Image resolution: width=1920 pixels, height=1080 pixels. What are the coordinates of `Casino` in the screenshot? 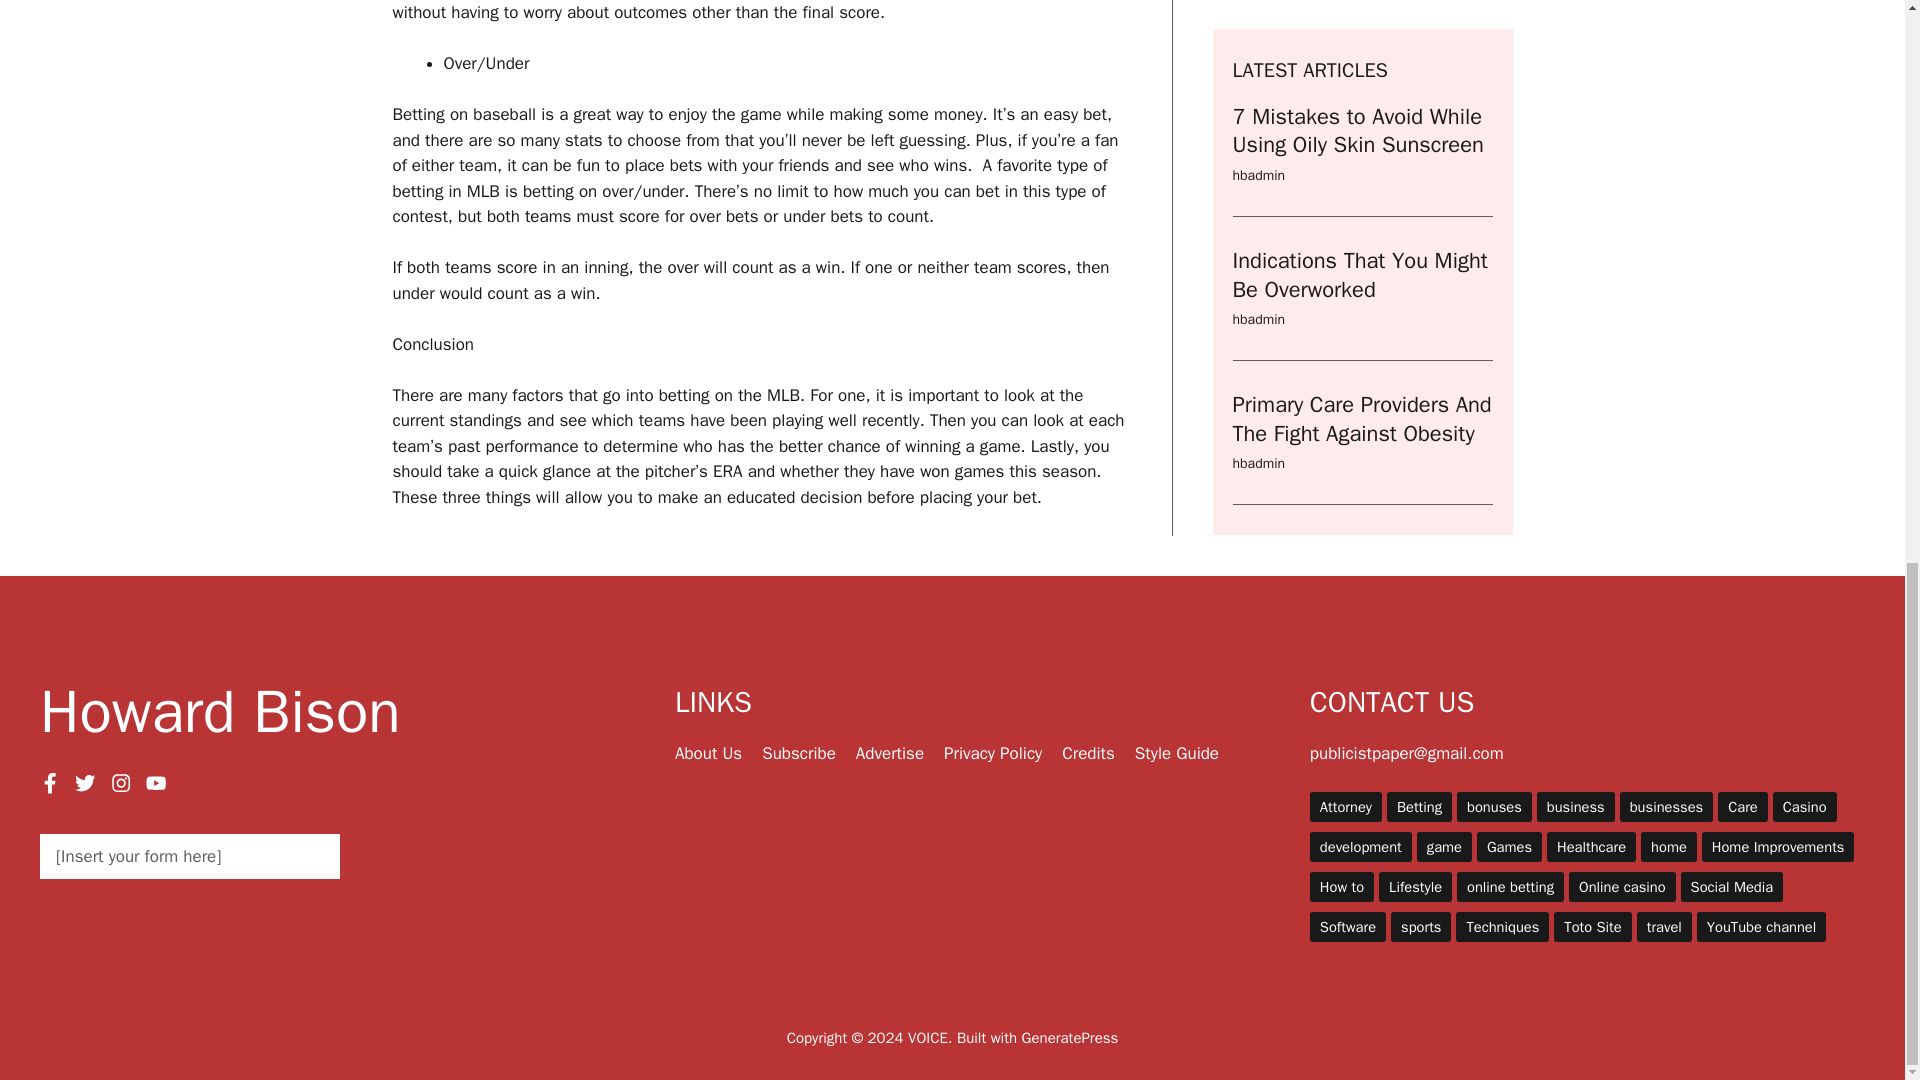 It's located at (1804, 806).